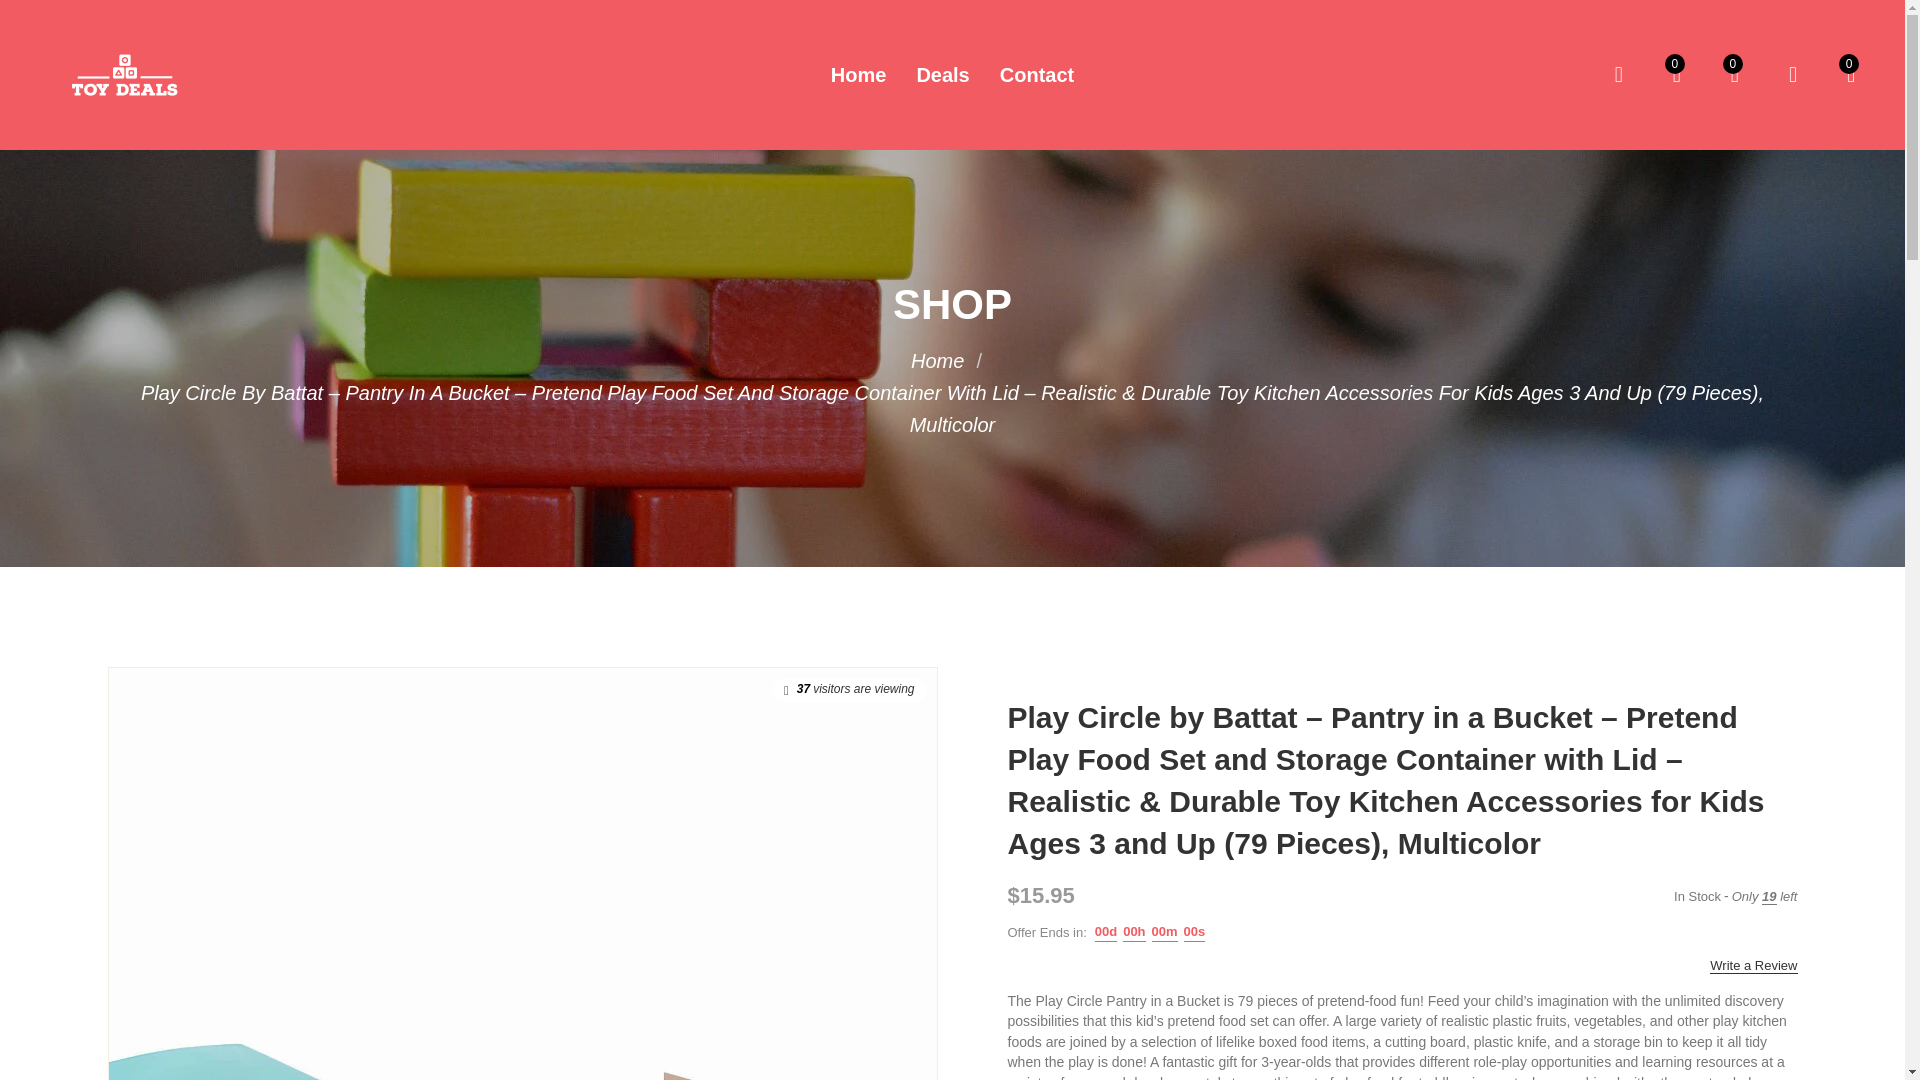 Image resolution: width=1920 pixels, height=1080 pixels. I want to click on Write a Review, so click(1754, 966).